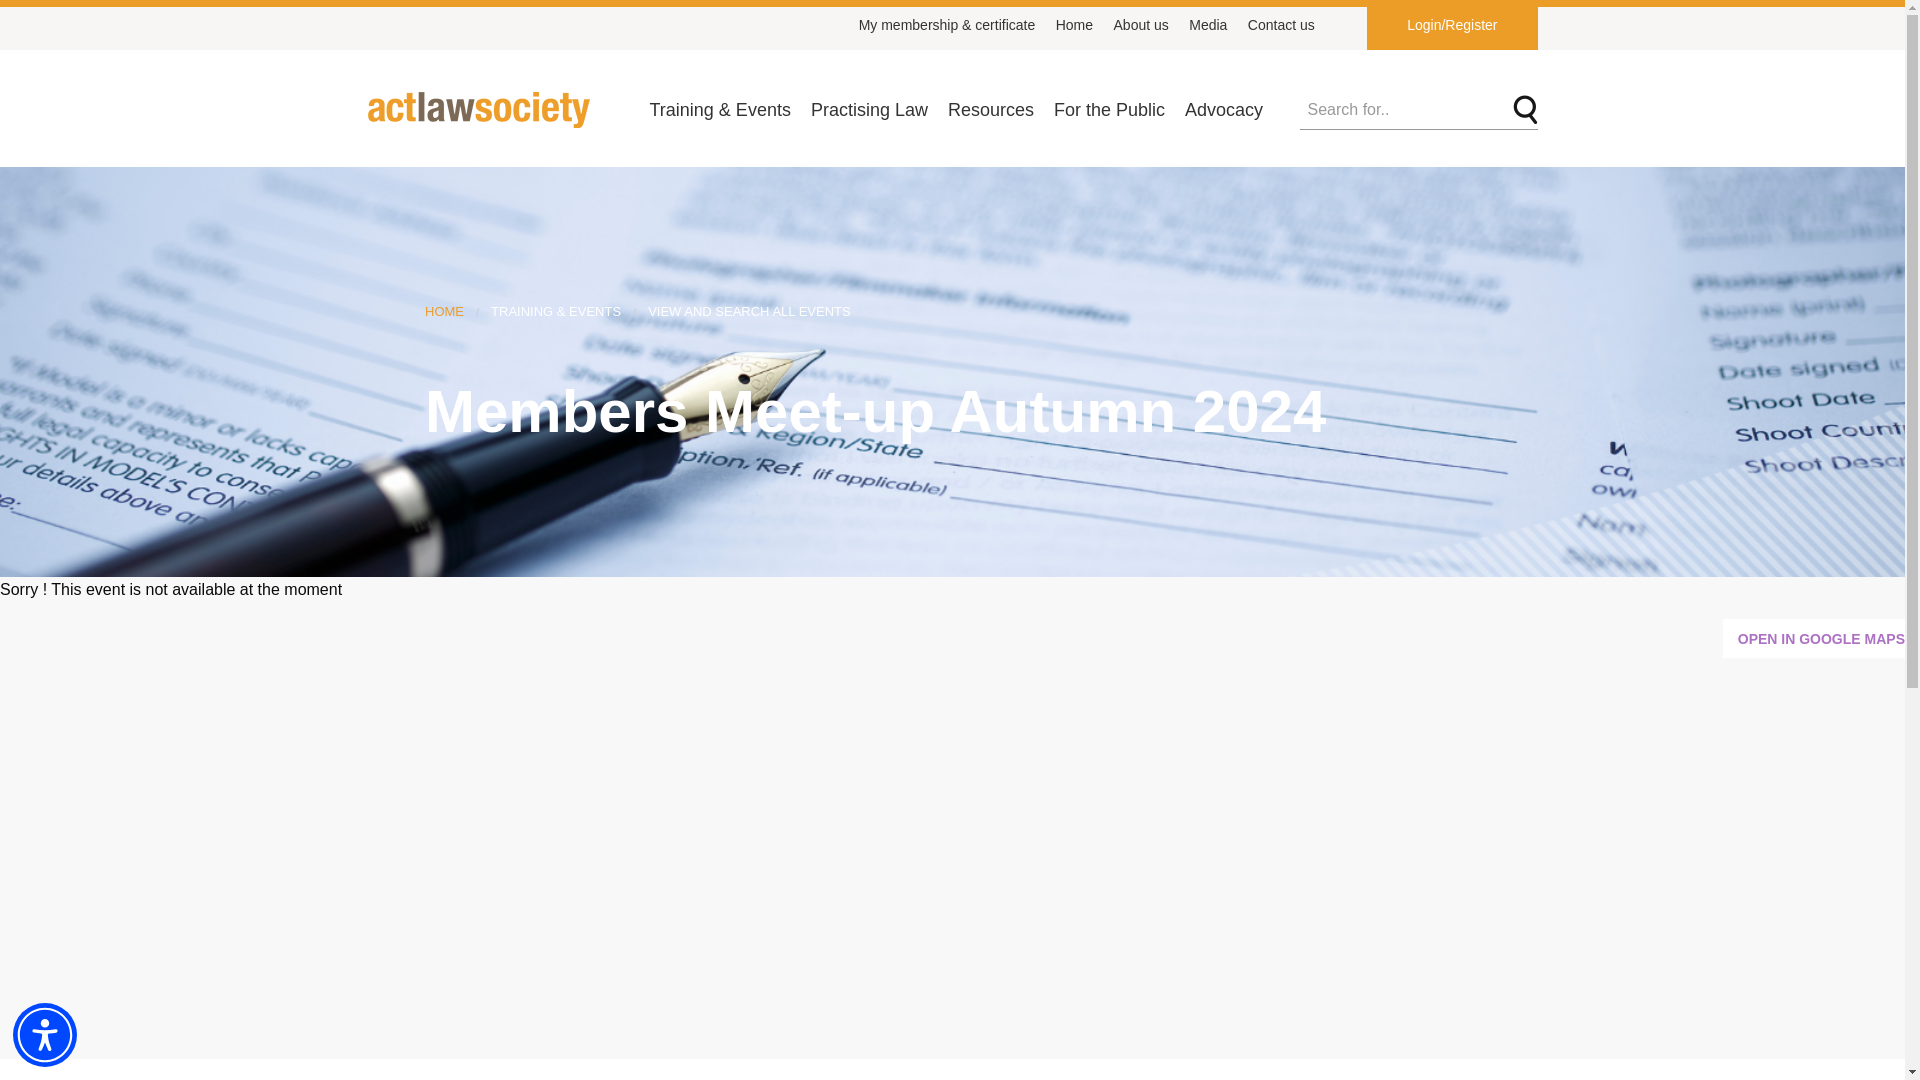  What do you see at coordinates (991, 110) in the screenshot?
I see `Resources` at bounding box center [991, 110].